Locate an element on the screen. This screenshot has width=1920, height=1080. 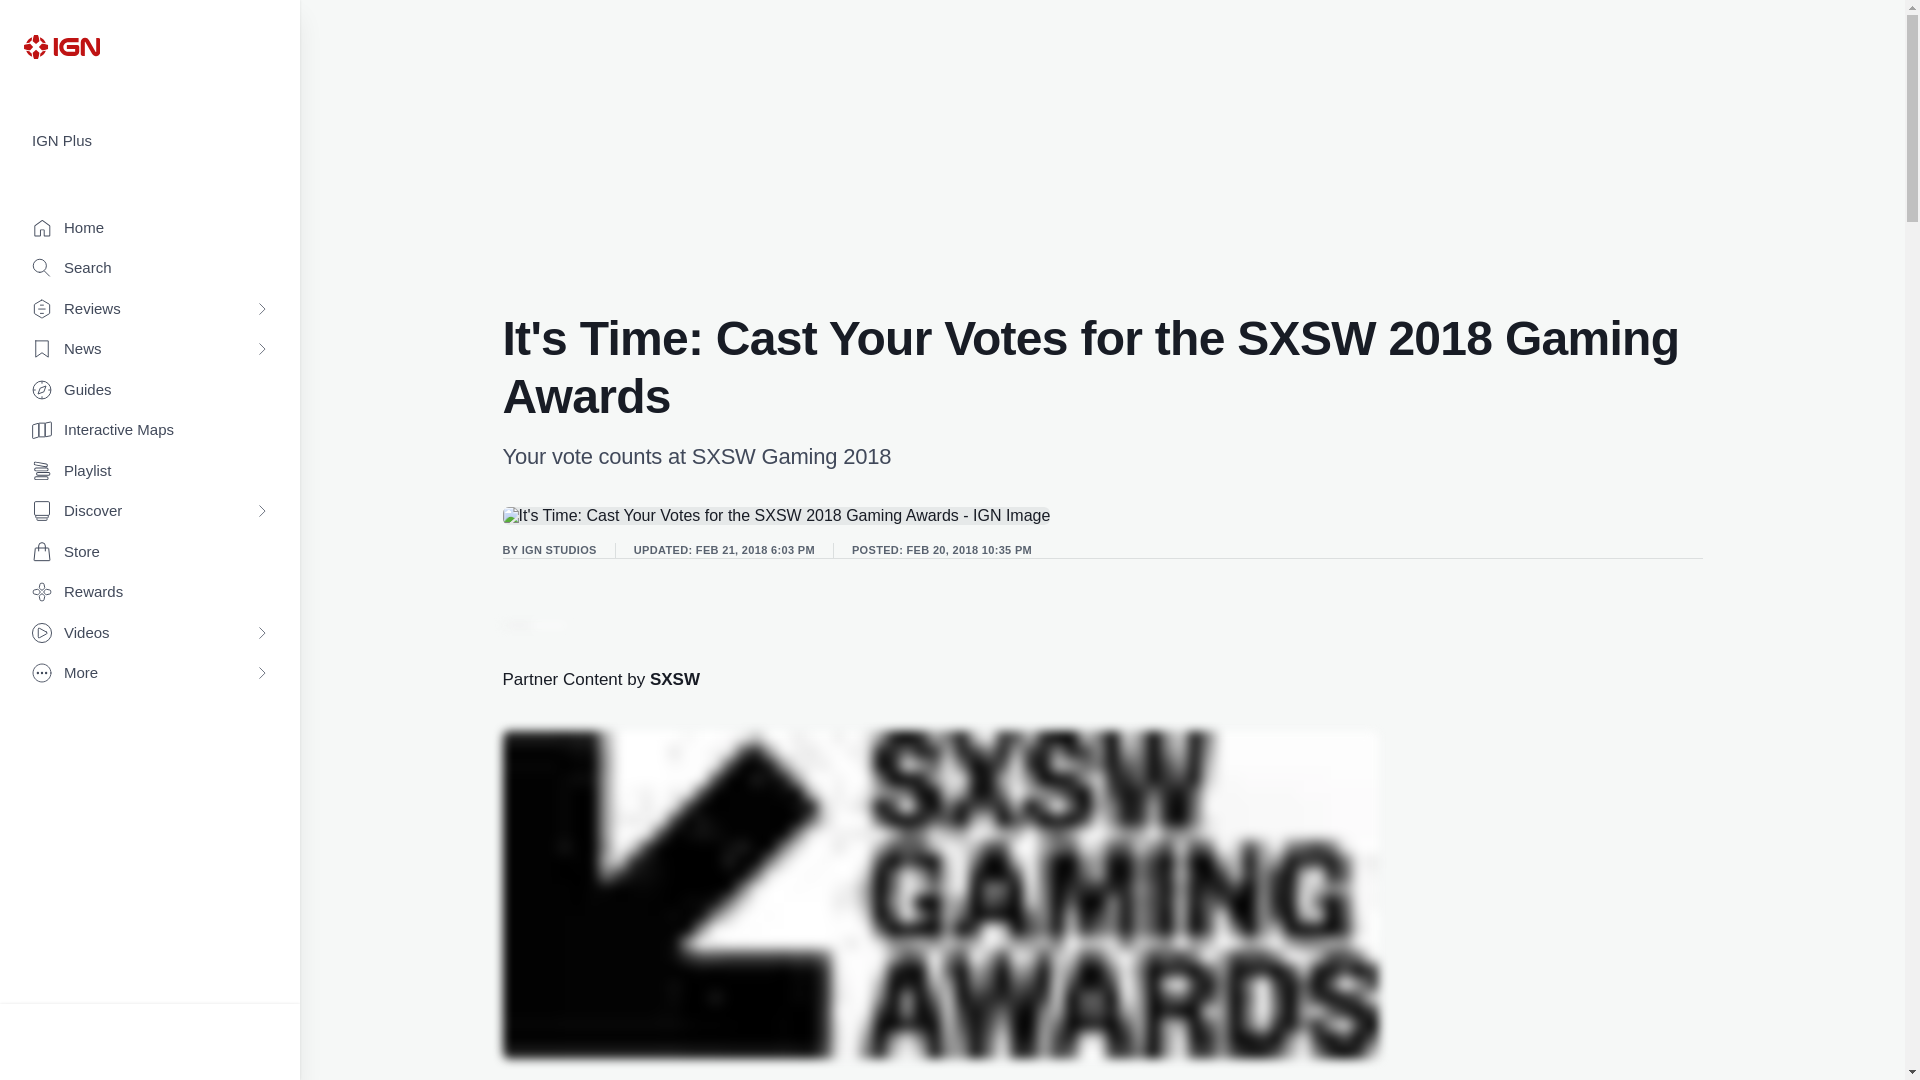
Home is located at coordinates (150, 228).